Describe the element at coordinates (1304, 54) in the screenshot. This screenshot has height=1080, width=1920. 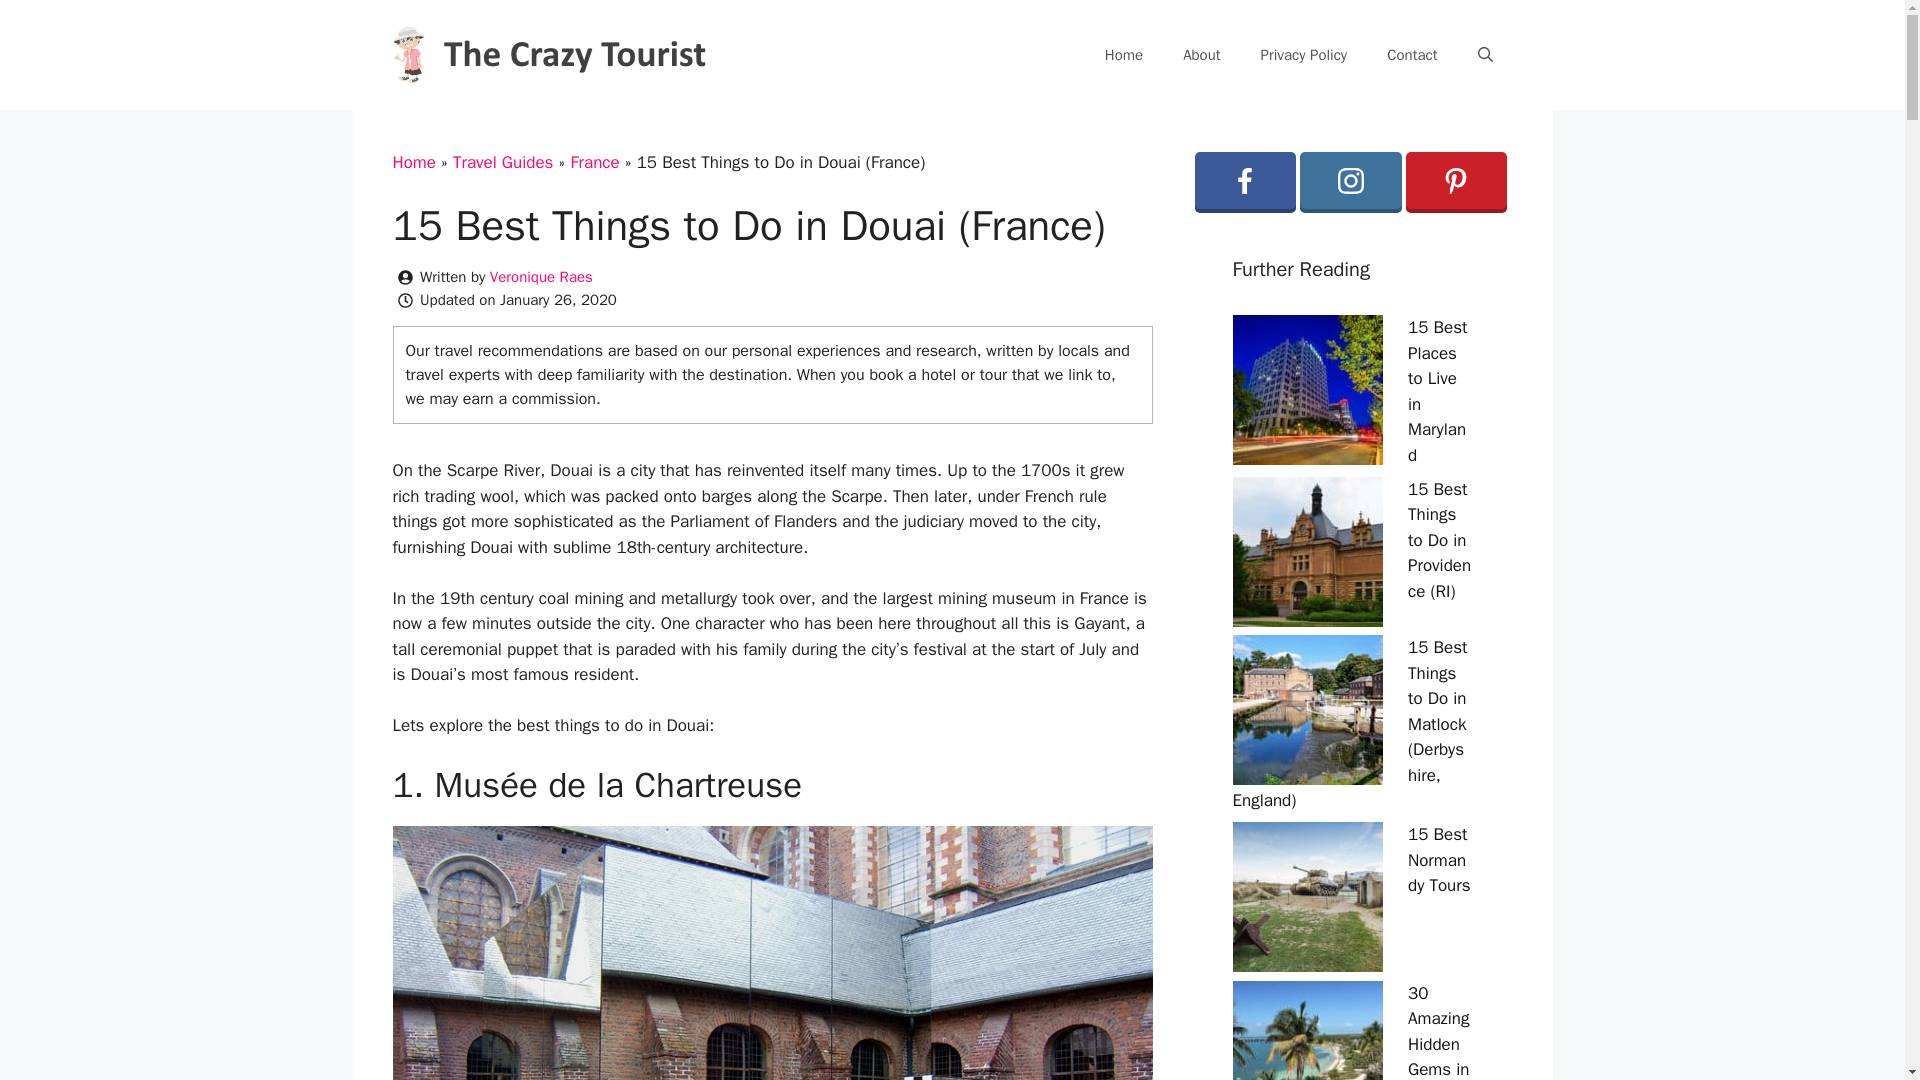
I see `Privacy Policy` at that location.